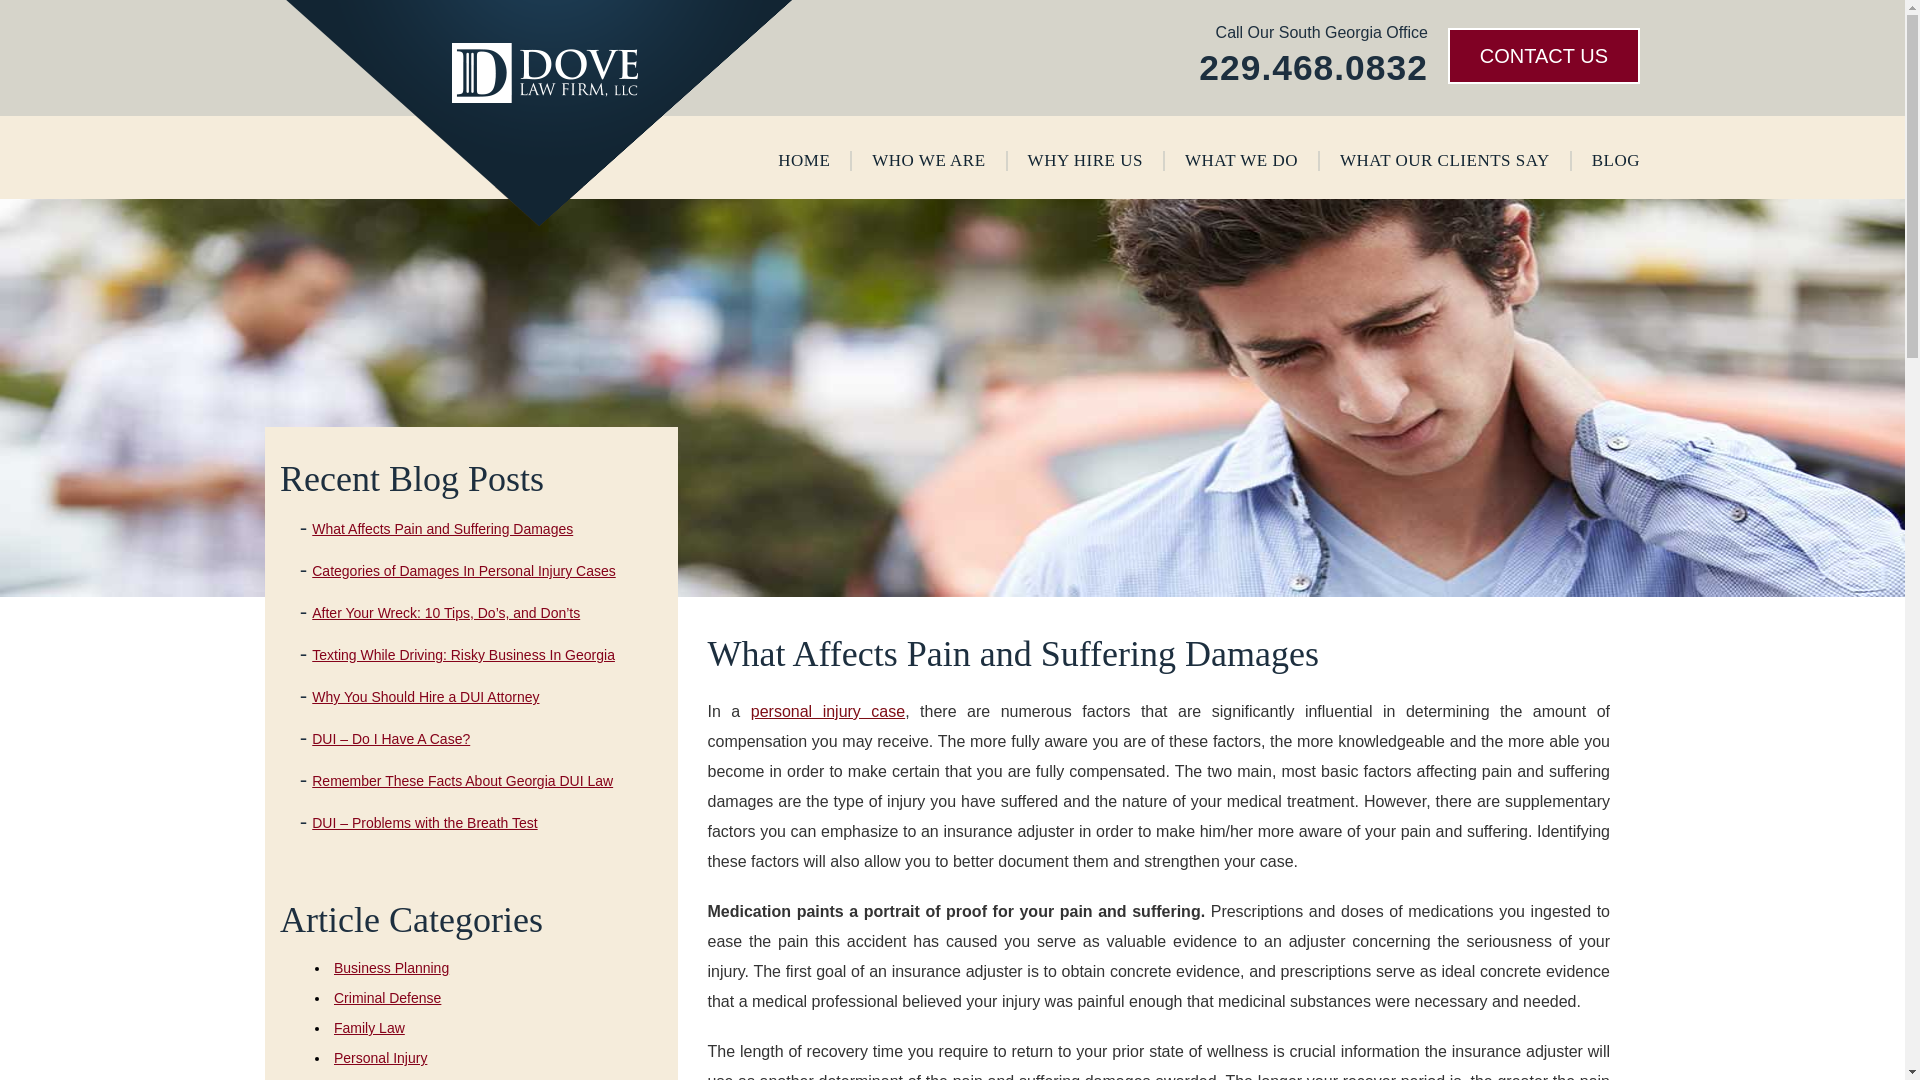  I want to click on Family Law, so click(370, 1027).